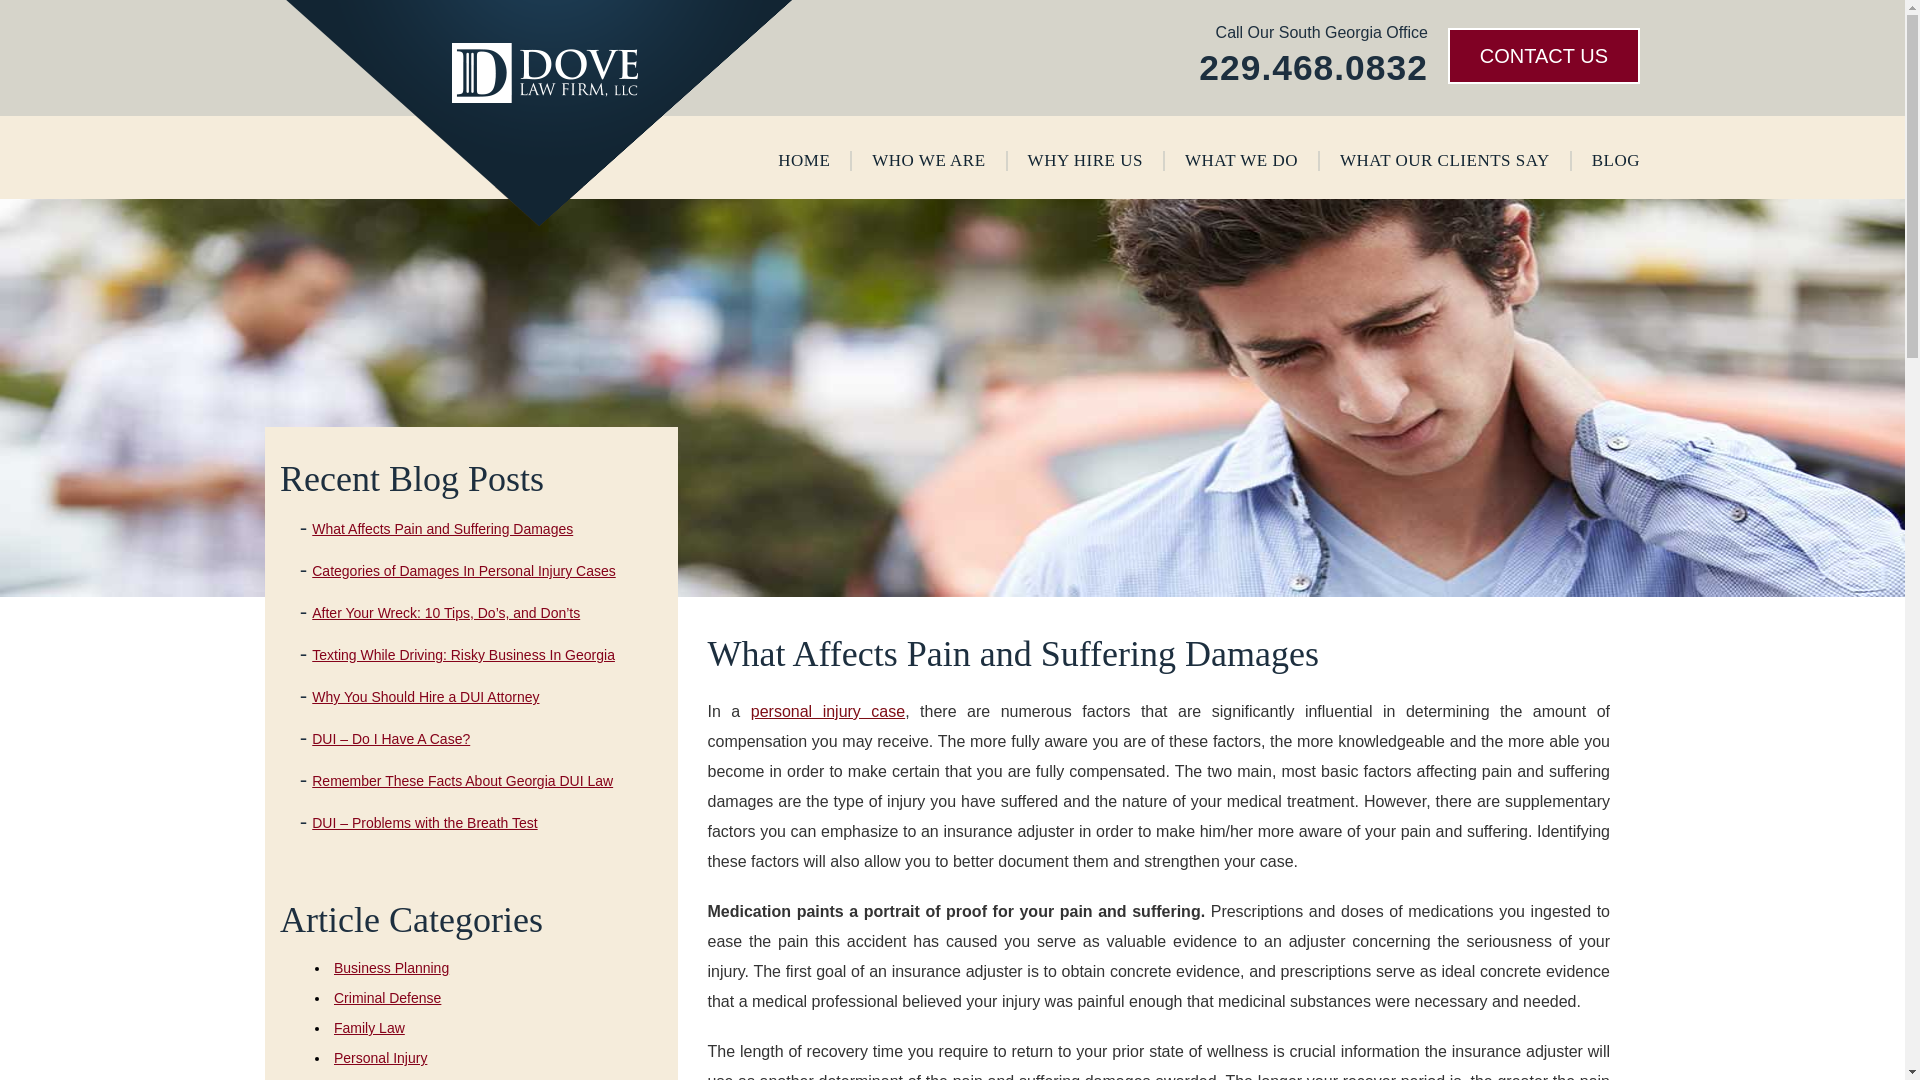  I want to click on Family Law, so click(370, 1027).